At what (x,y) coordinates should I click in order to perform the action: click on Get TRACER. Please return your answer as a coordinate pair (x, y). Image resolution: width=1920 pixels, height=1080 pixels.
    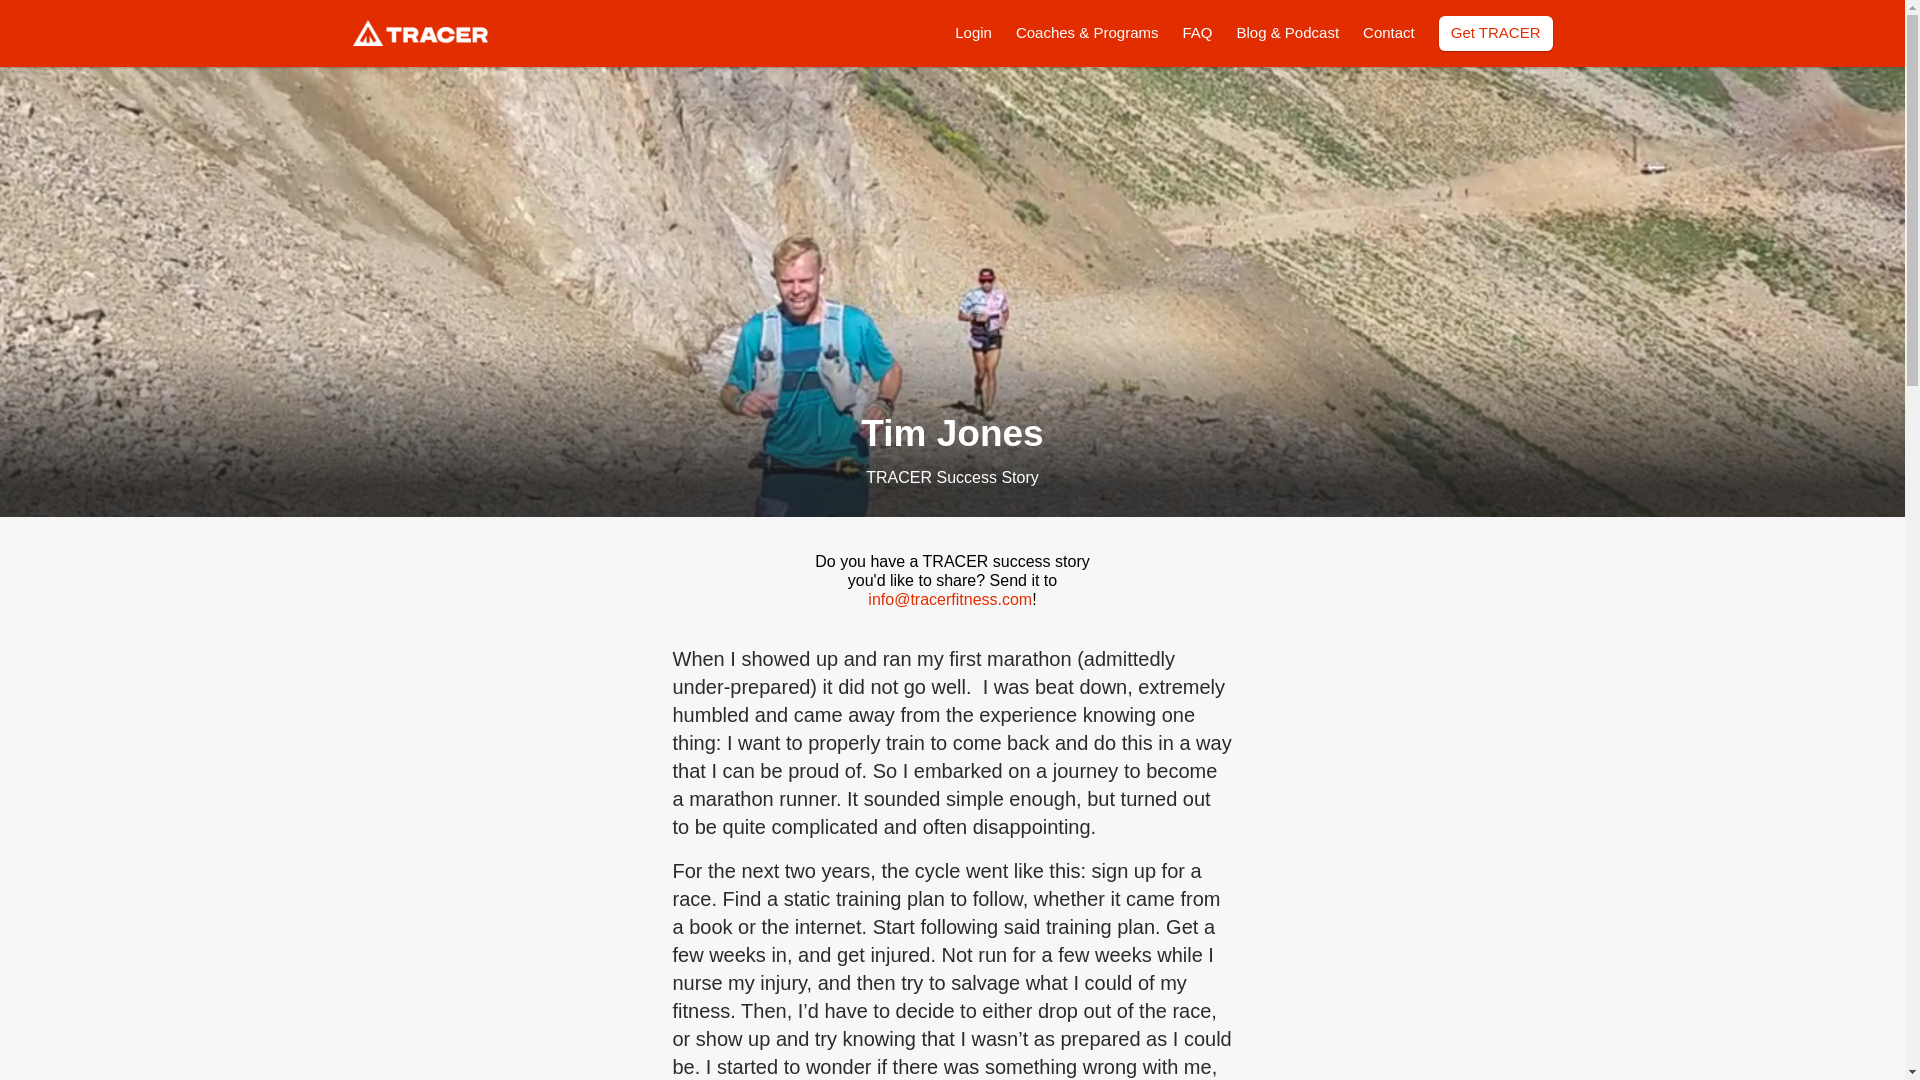
    Looking at the image, I should click on (1496, 33).